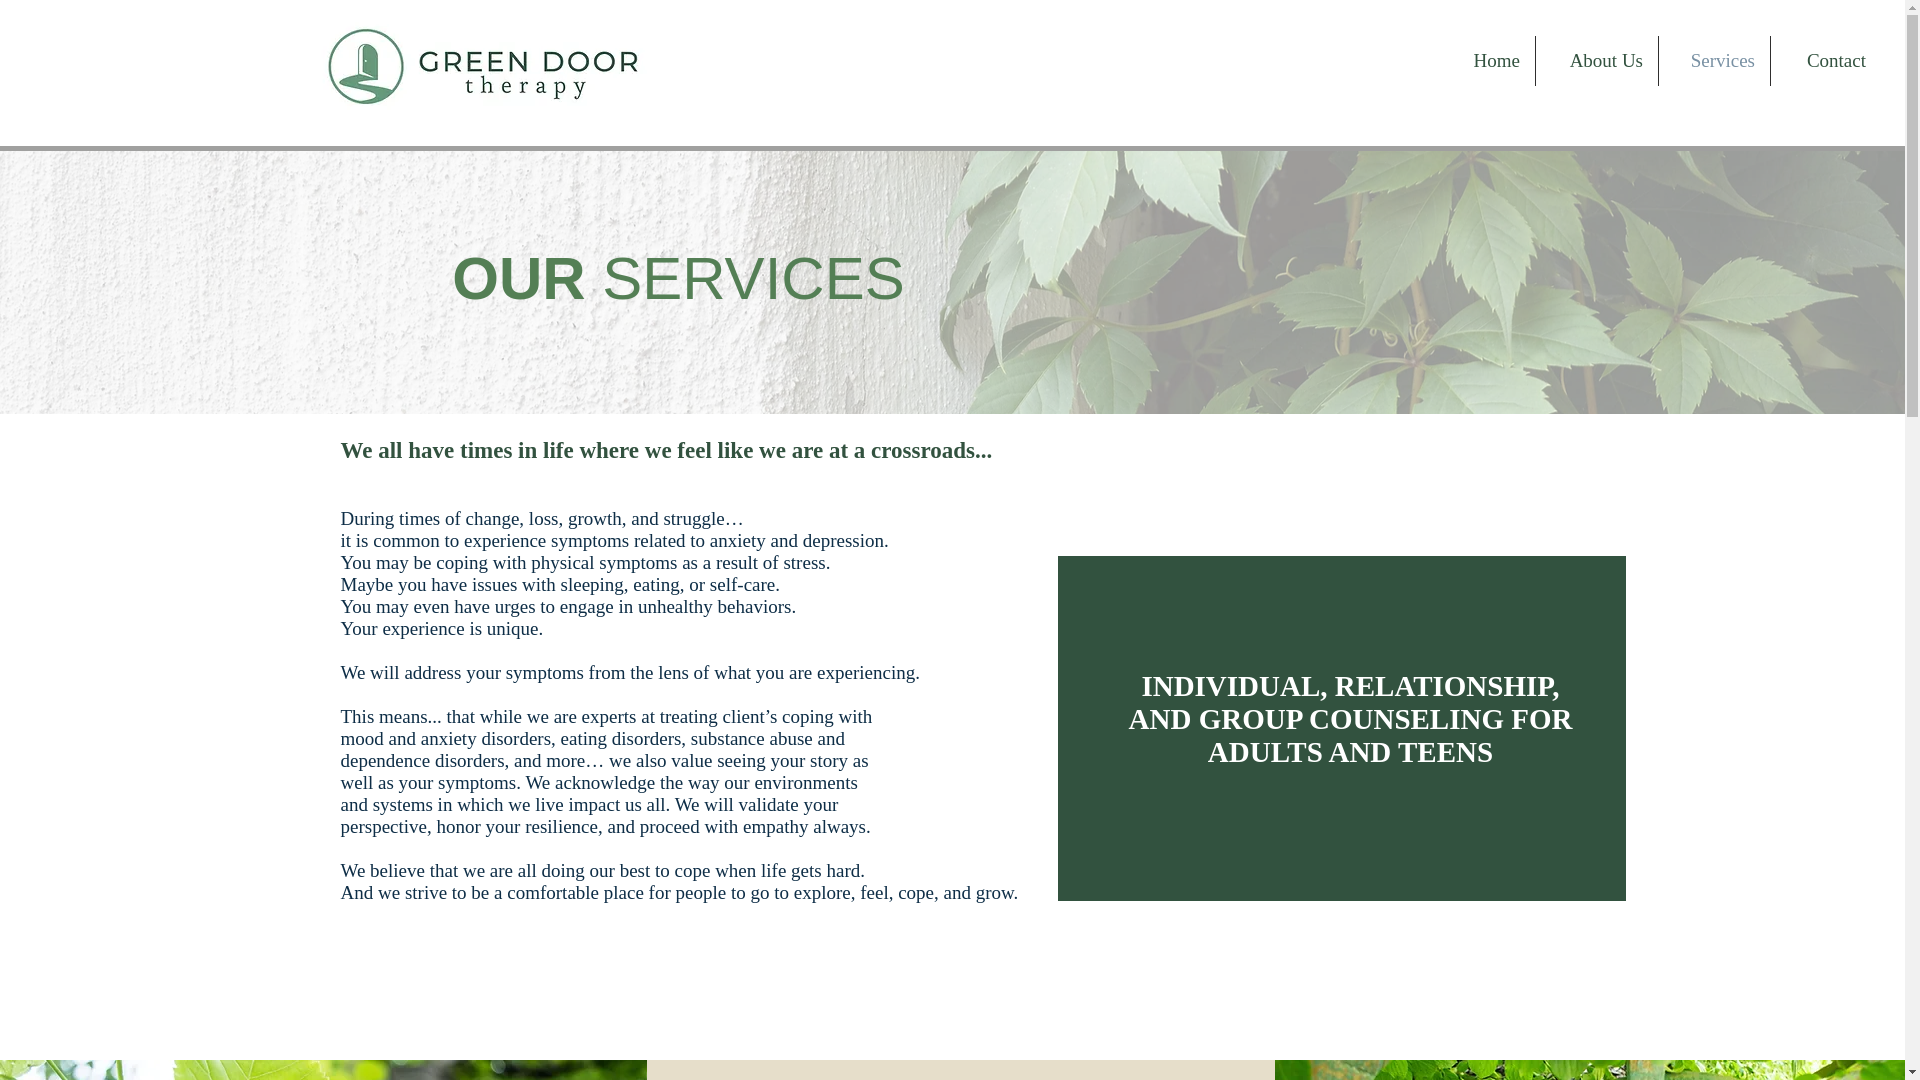  What do you see at coordinates (1597, 60) in the screenshot?
I see `About Us` at bounding box center [1597, 60].